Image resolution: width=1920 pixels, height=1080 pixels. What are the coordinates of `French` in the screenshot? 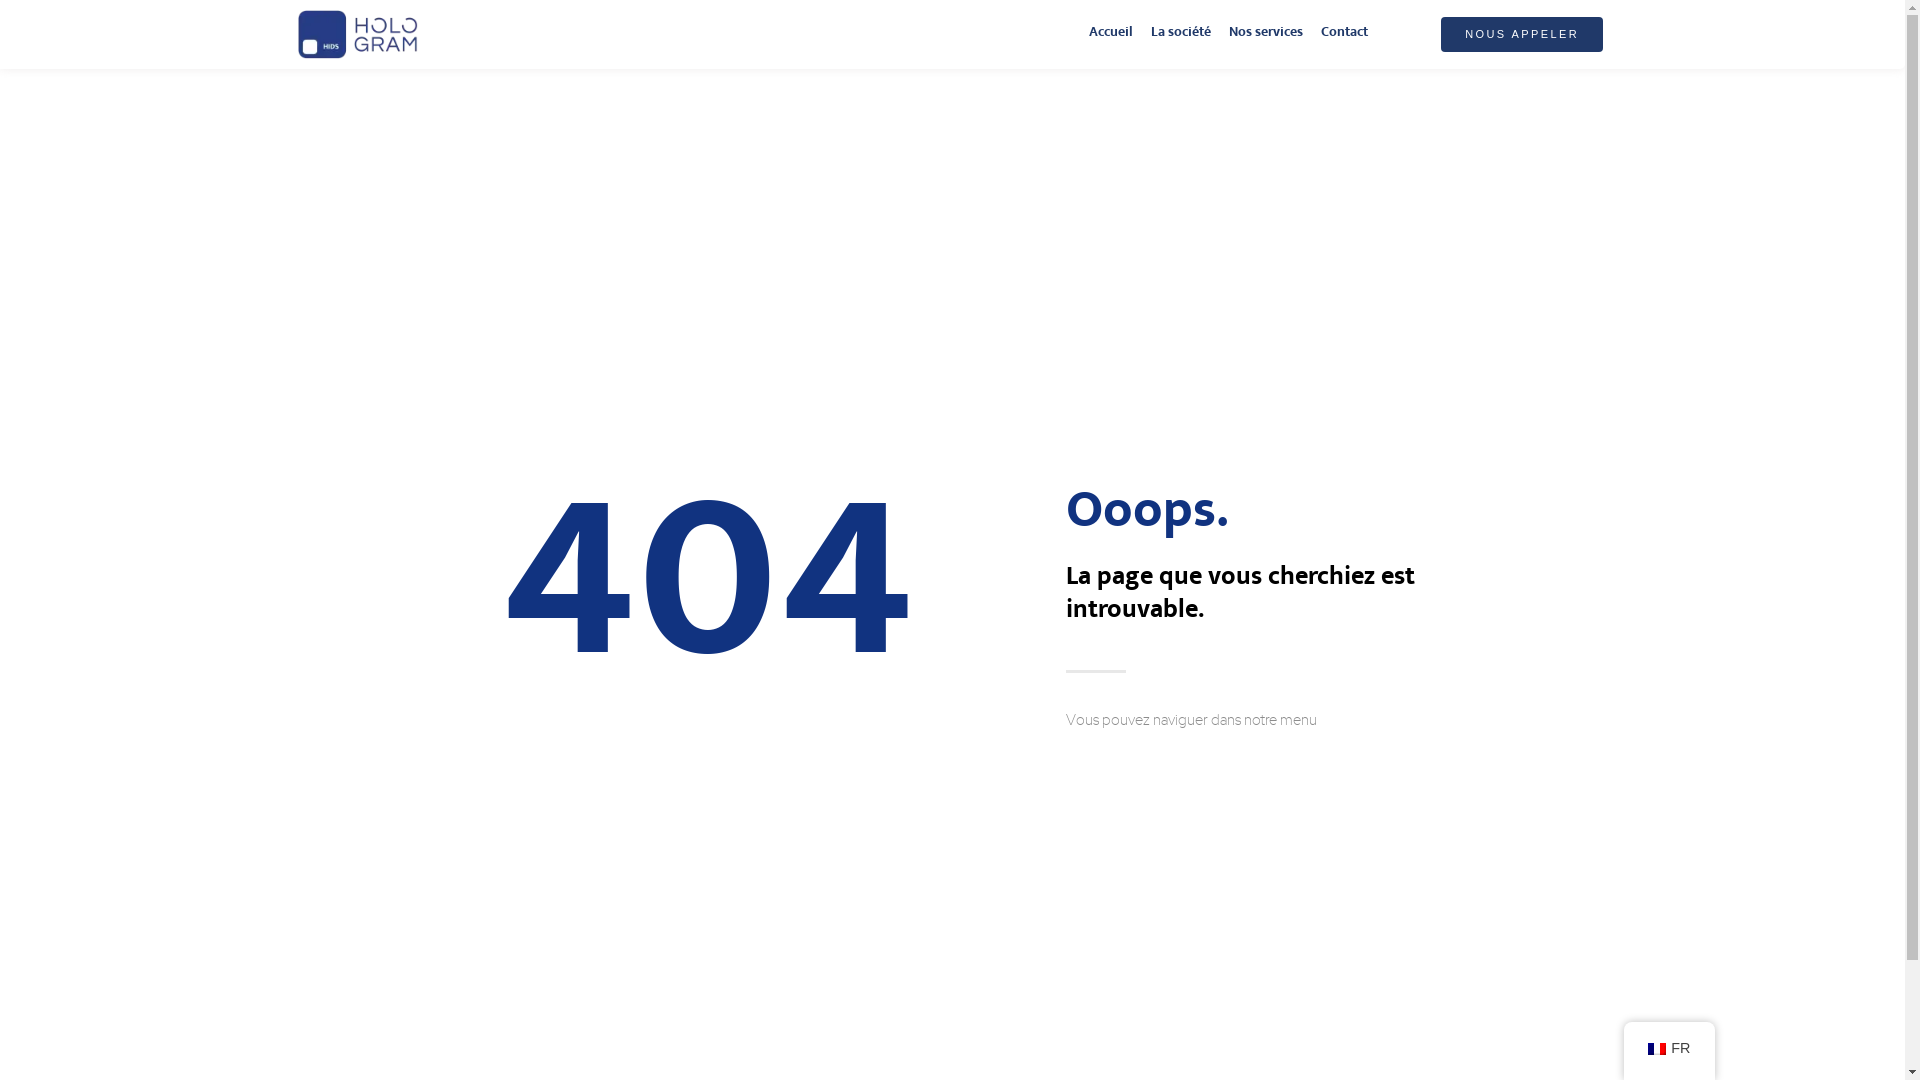 It's located at (1657, 1049).